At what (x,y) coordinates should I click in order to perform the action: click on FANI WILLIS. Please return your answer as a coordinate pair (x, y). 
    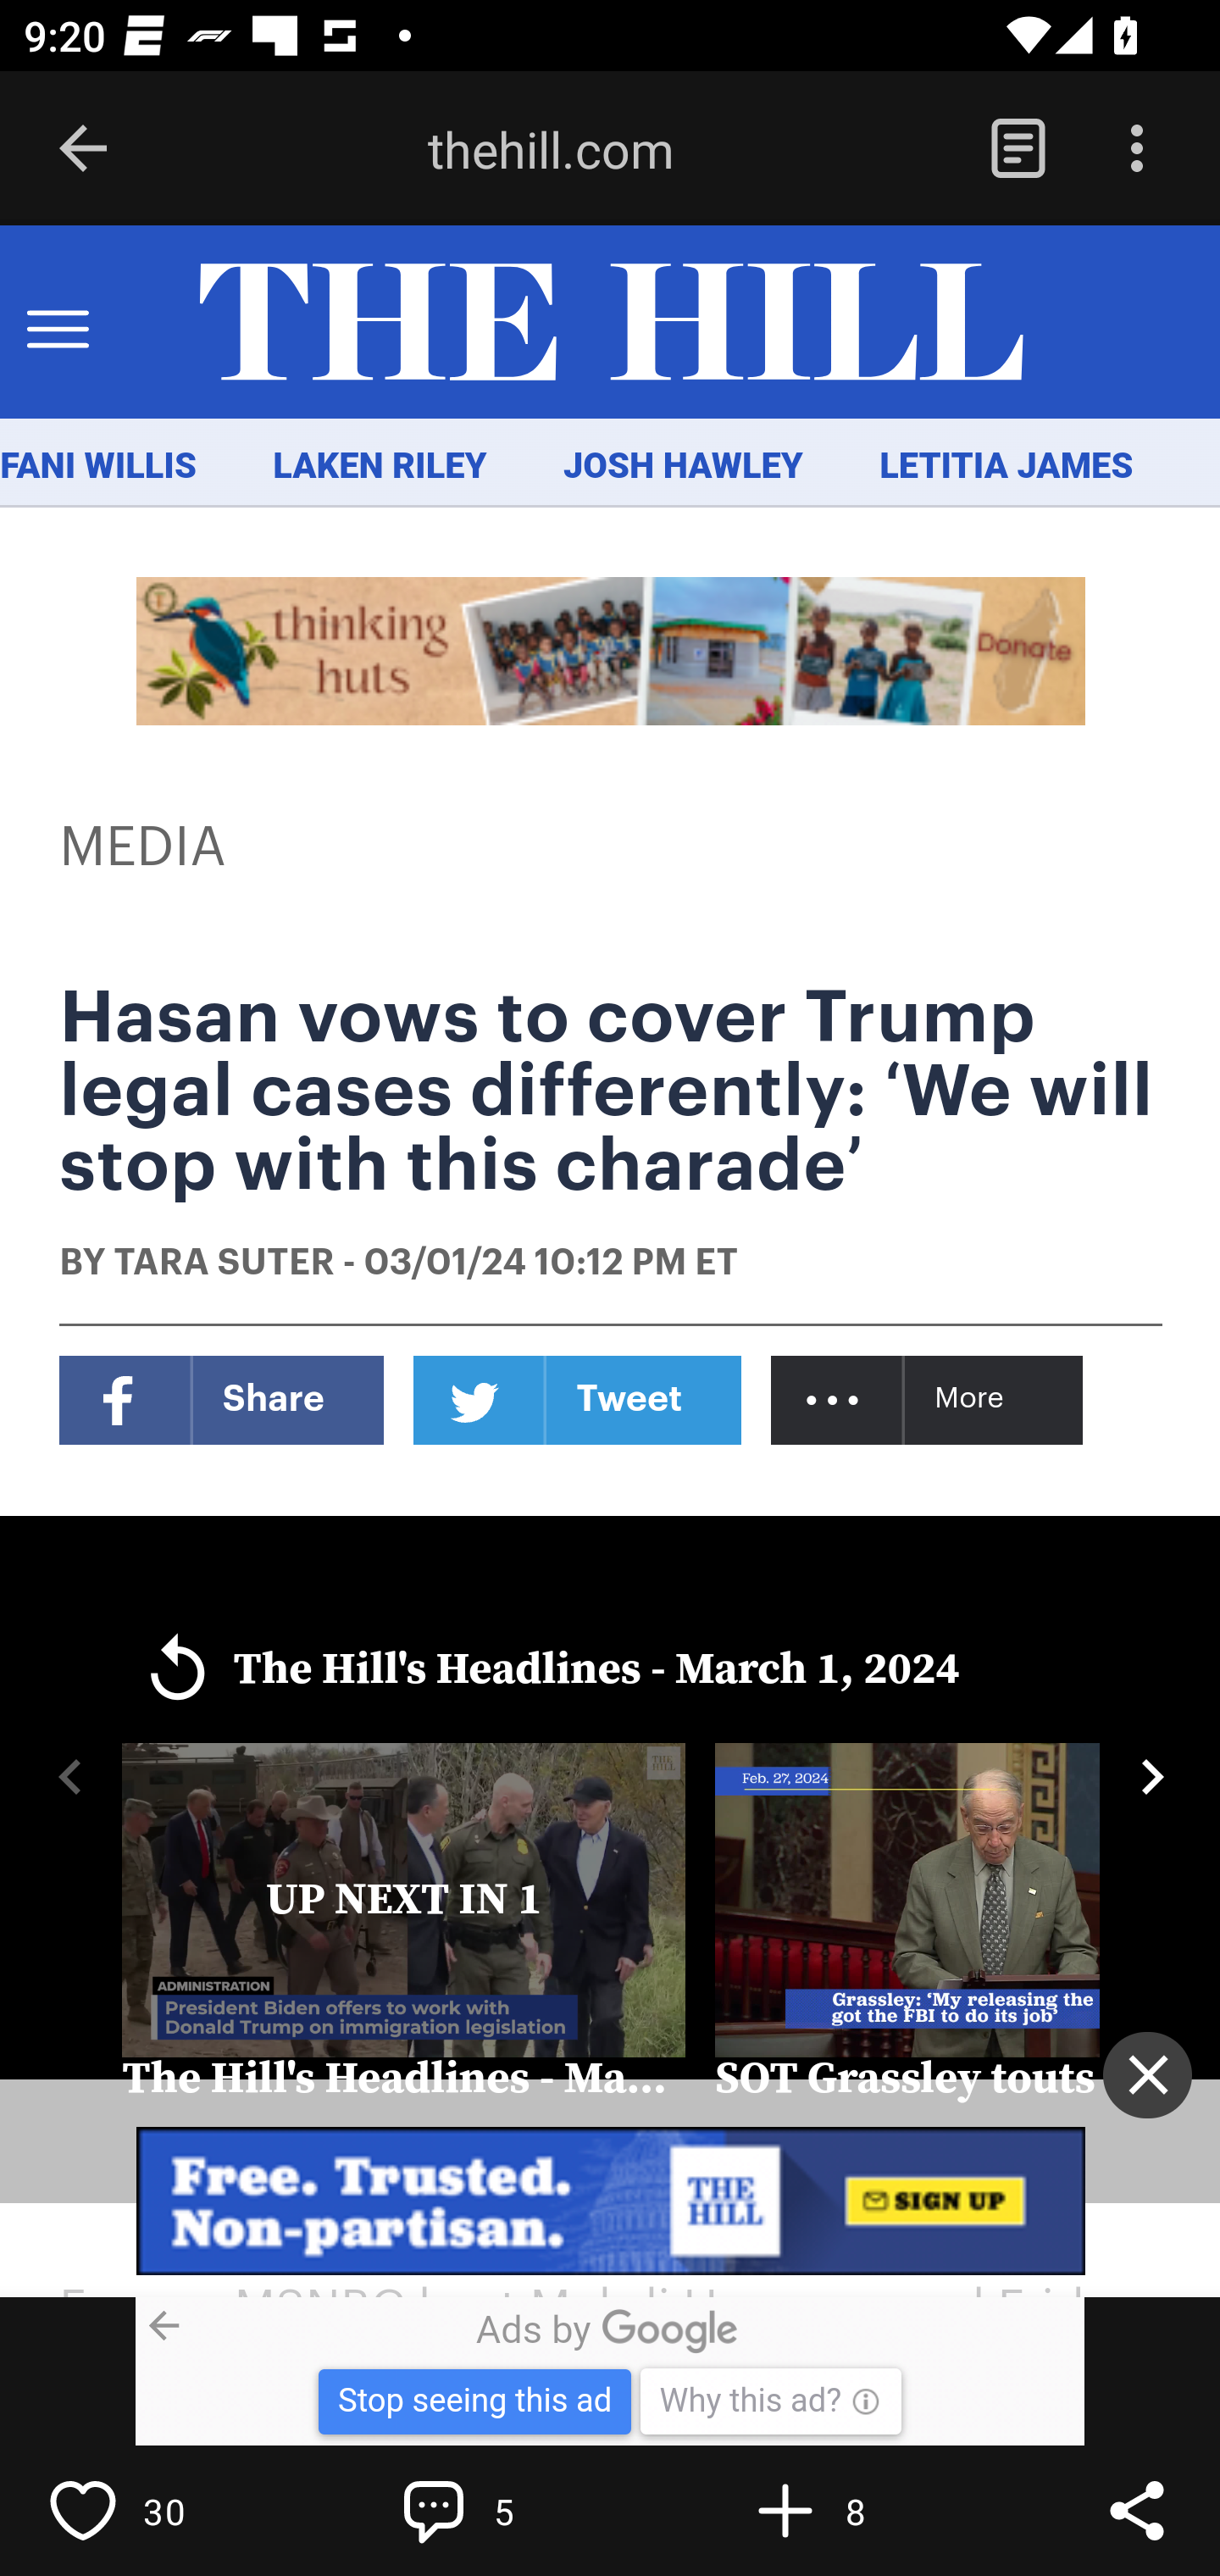
    Looking at the image, I should click on (98, 467).